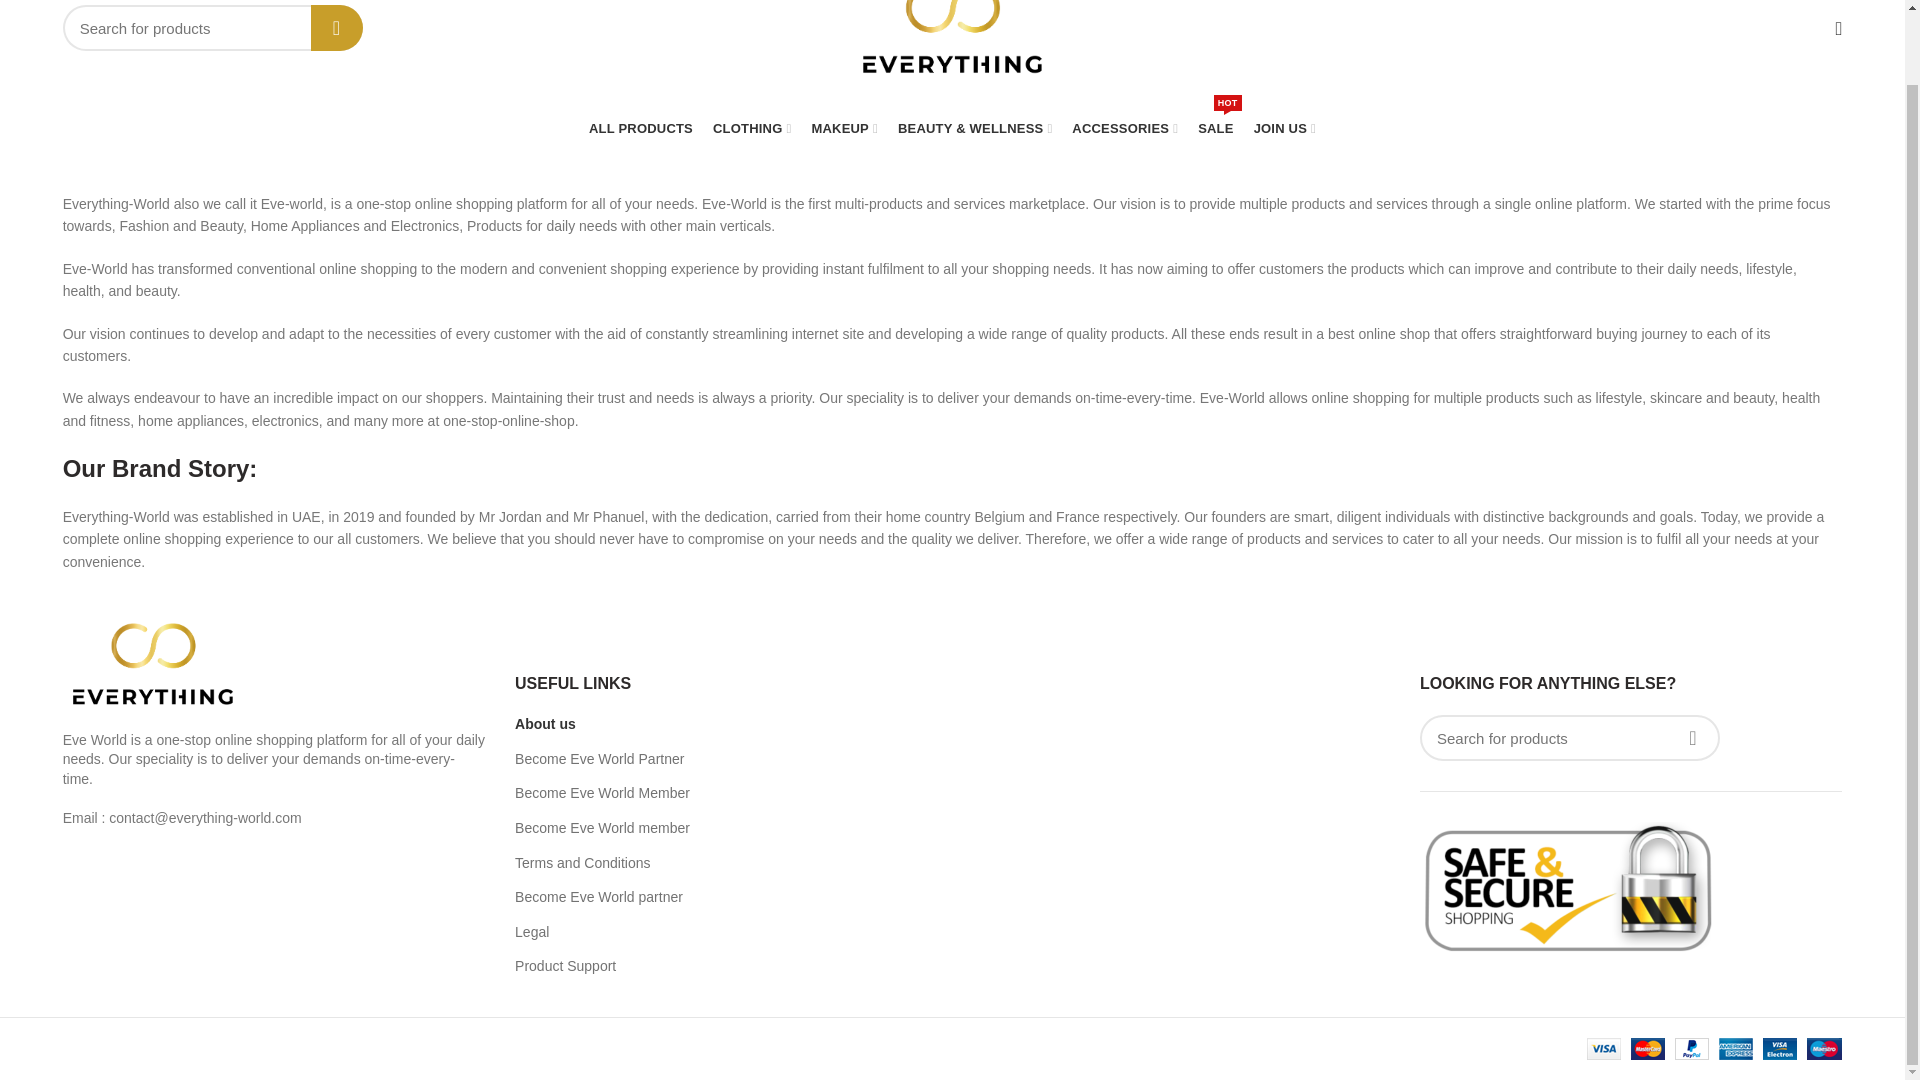 This screenshot has width=1920, height=1080. Describe the element at coordinates (640, 128) in the screenshot. I see `ALL PRODUCTS` at that location.